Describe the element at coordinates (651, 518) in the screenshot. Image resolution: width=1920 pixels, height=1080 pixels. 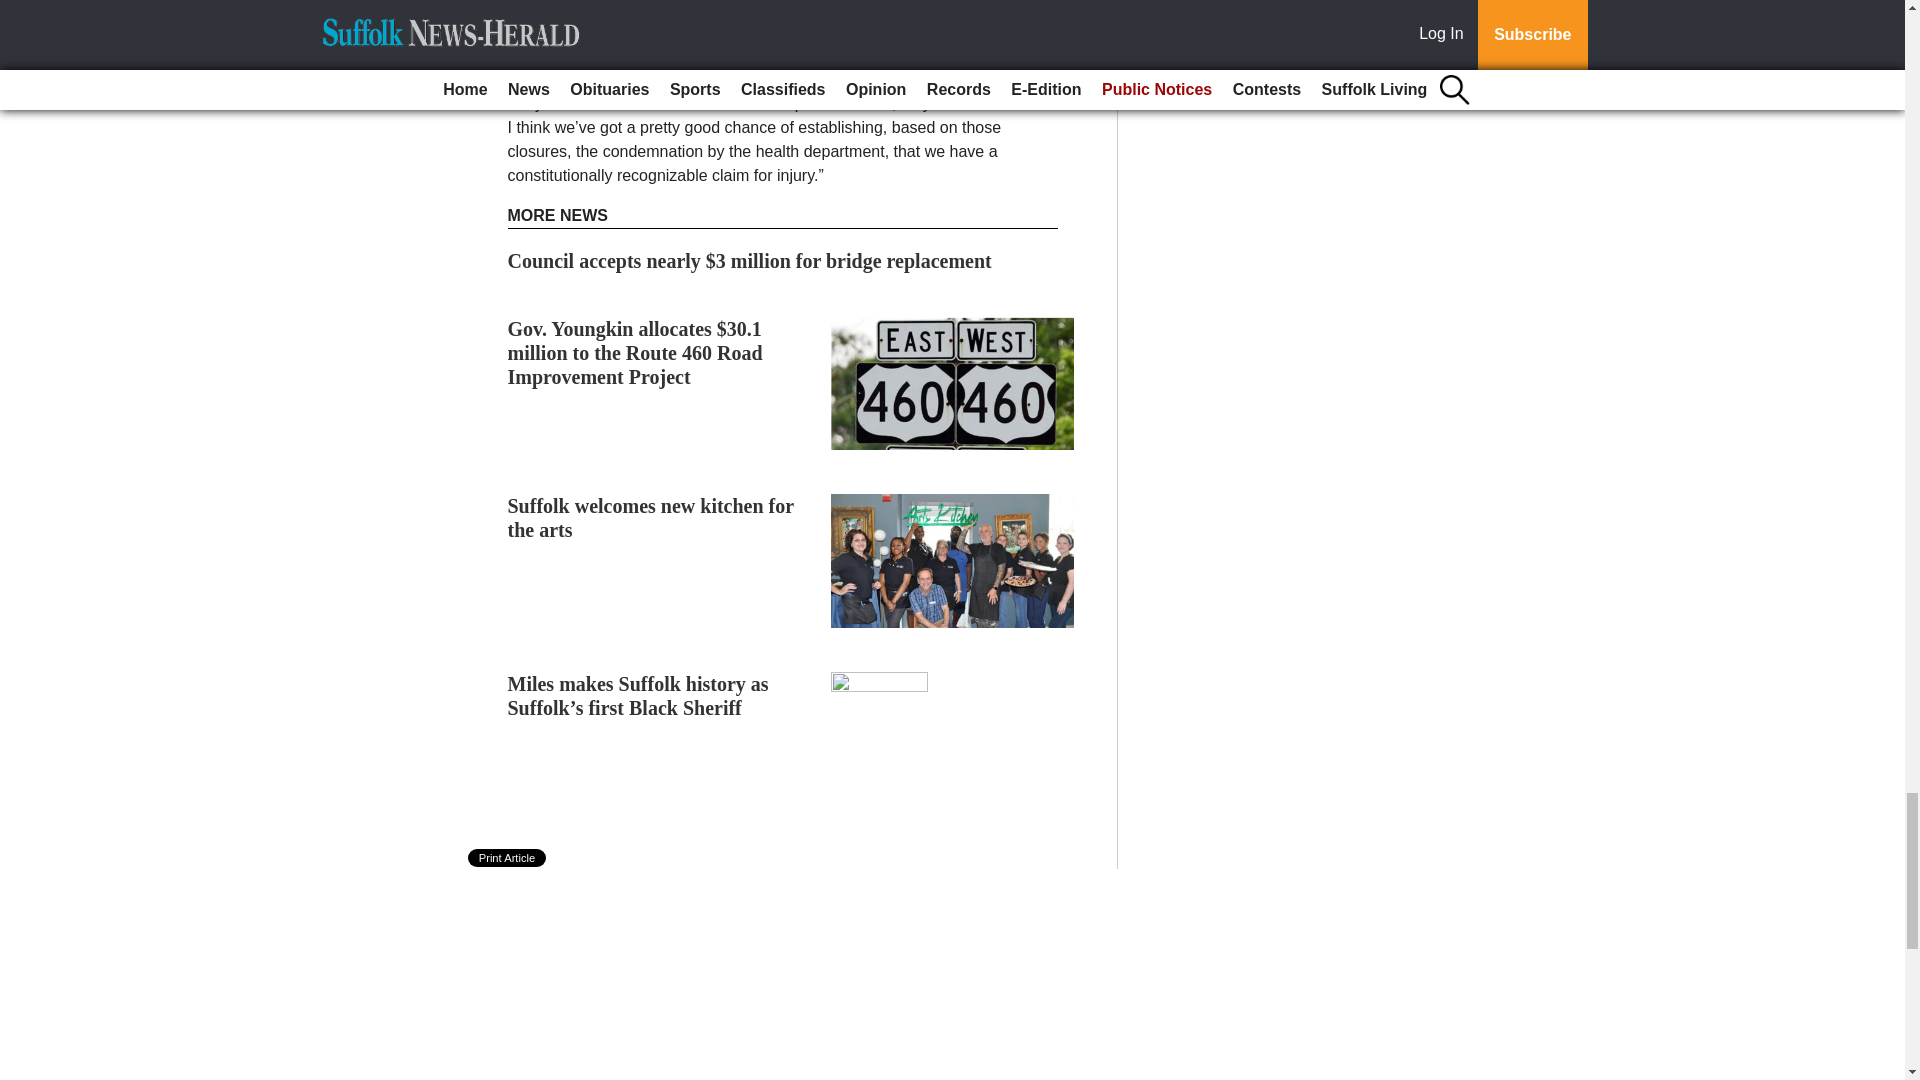
I see `Suffolk welcomes new kitchen for the arts` at that location.